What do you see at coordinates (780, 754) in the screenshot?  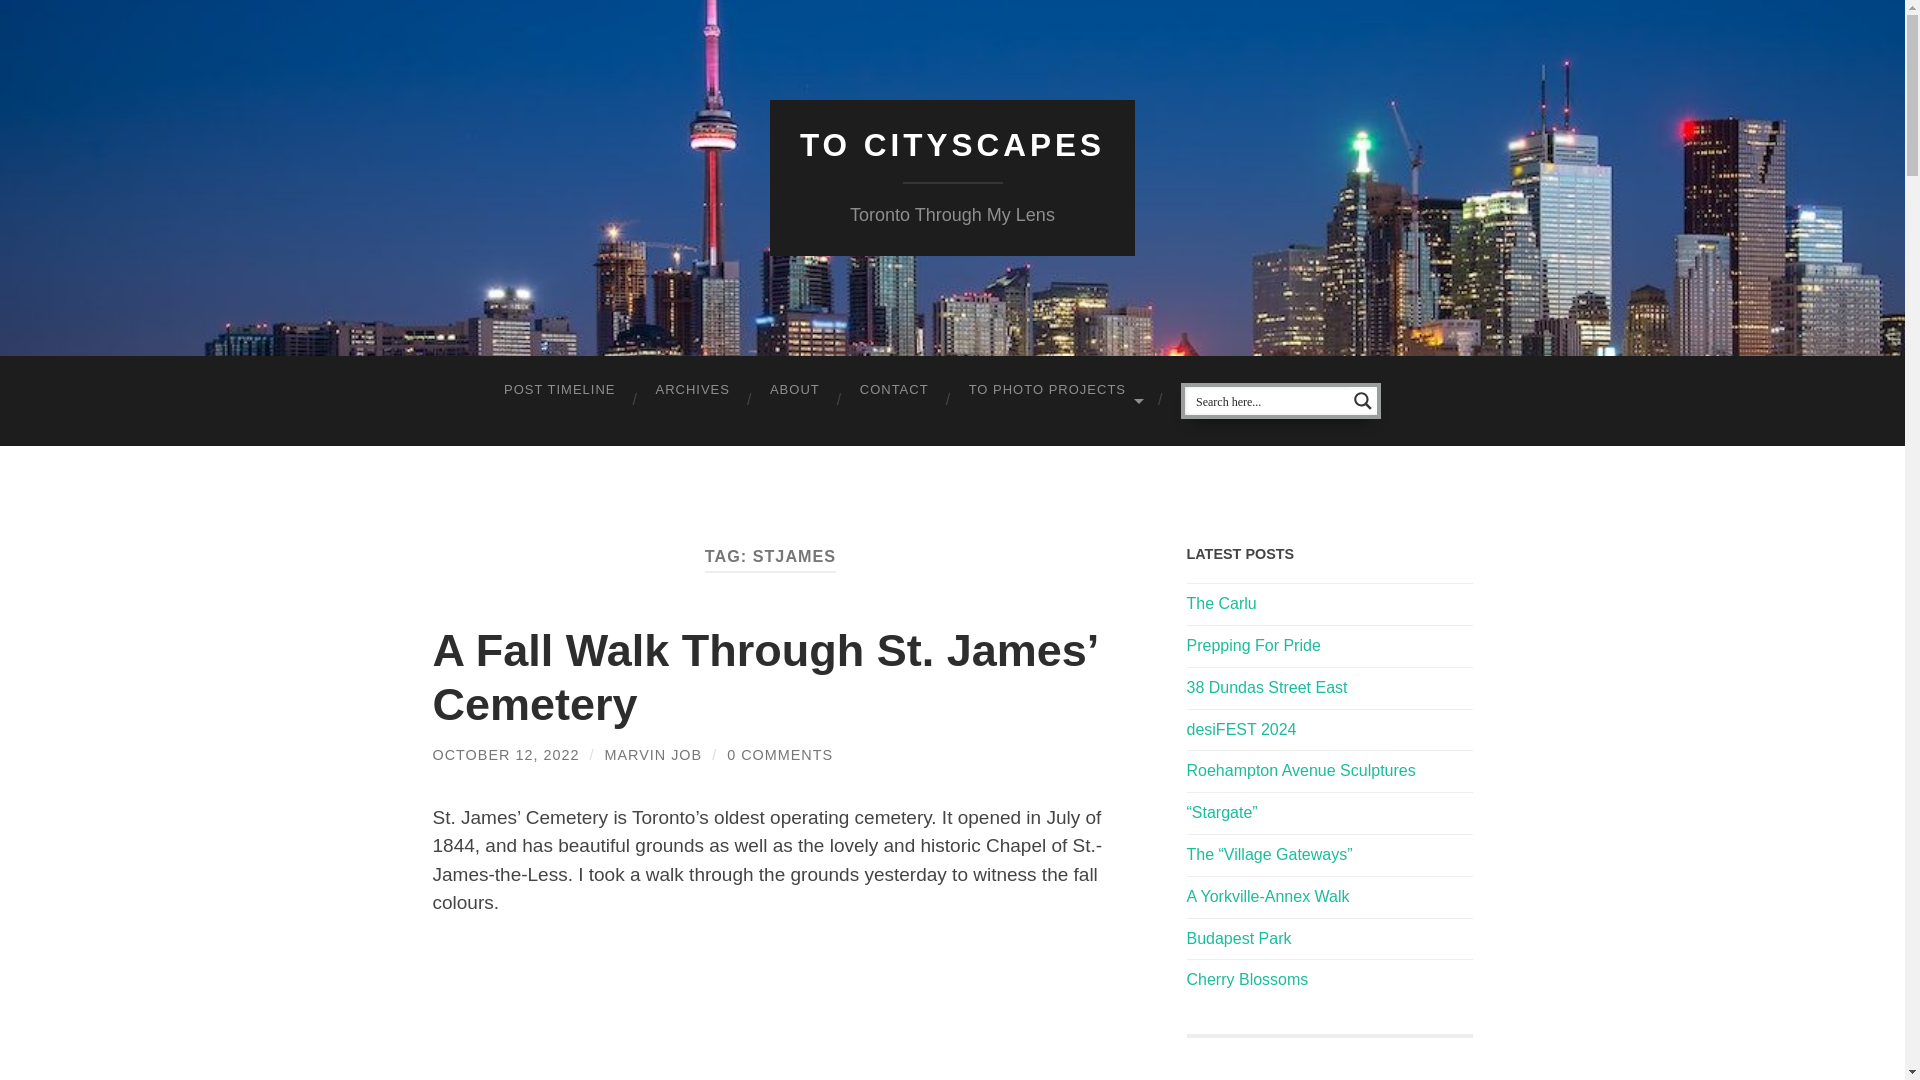 I see `0 COMMENTS` at bounding box center [780, 754].